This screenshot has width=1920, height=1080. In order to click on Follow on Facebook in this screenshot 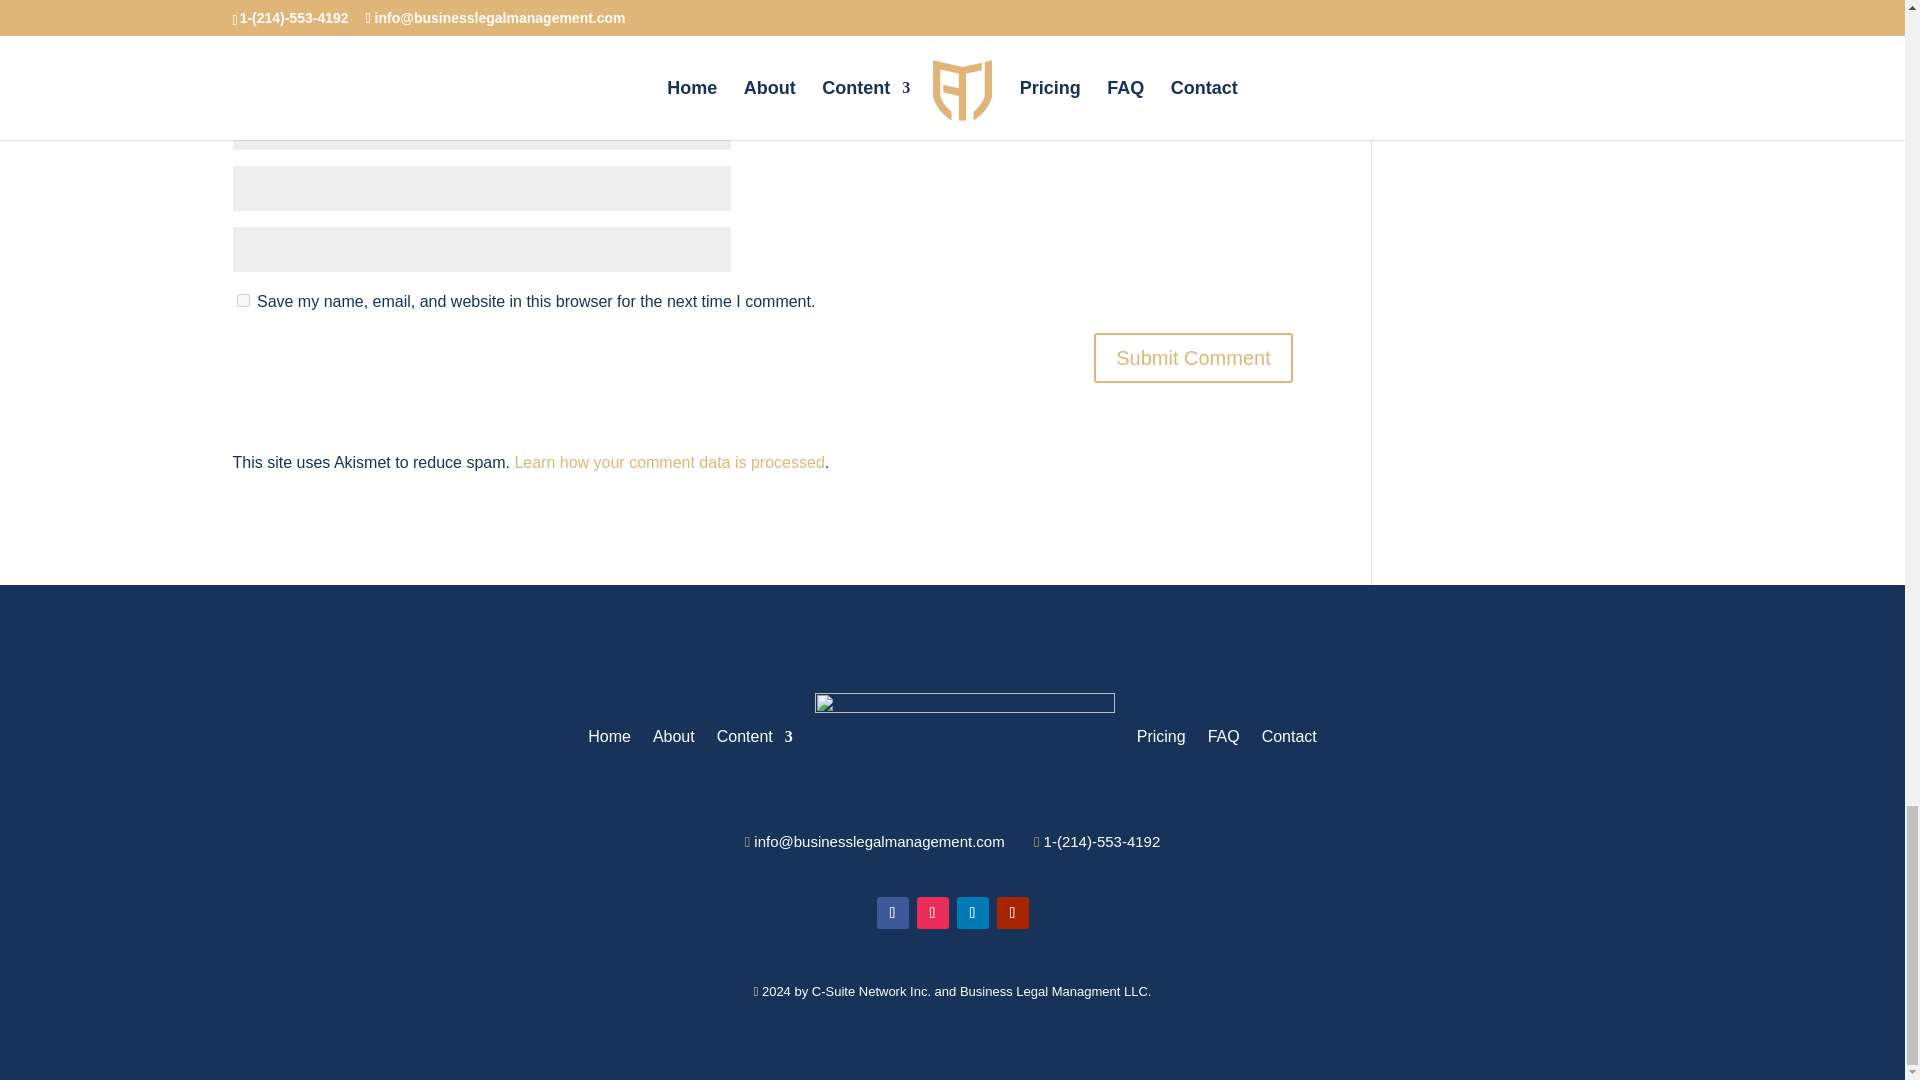, I will do `click(892, 912)`.